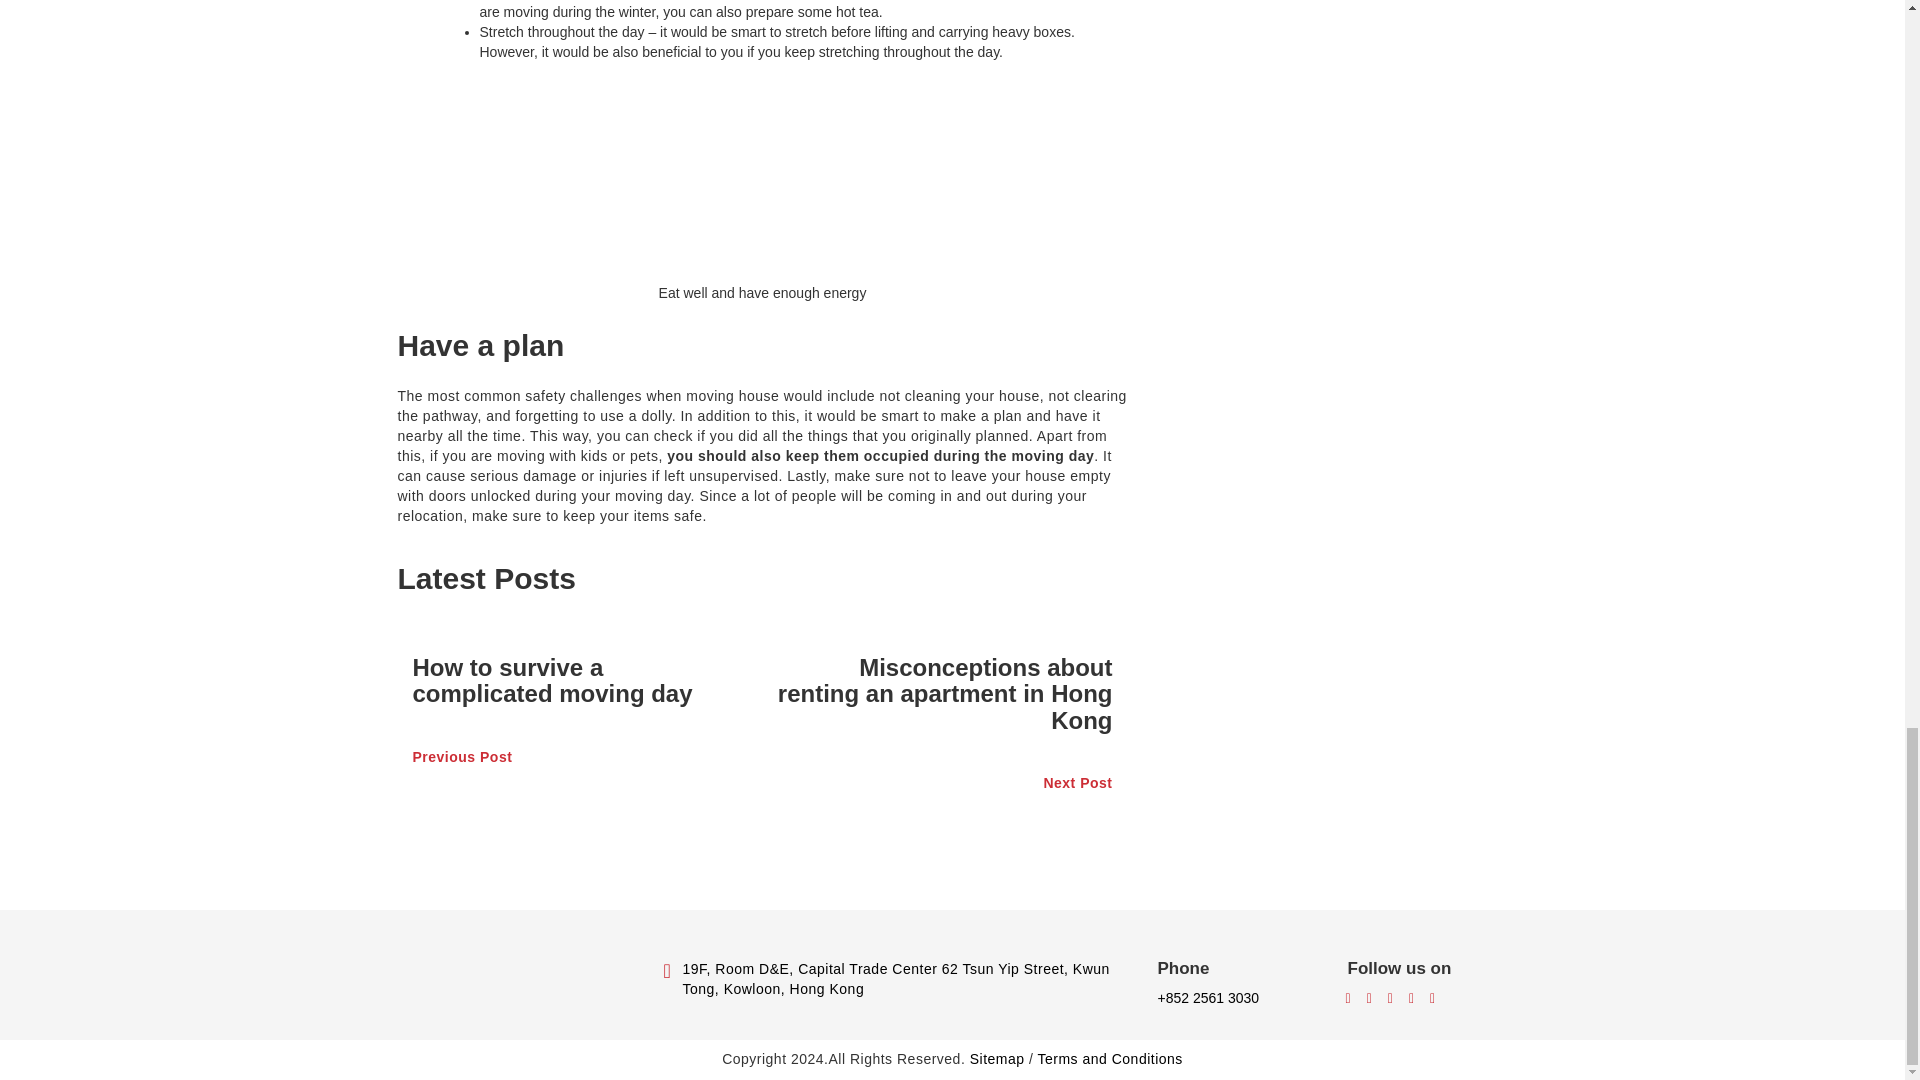 This screenshot has width=1920, height=1080. What do you see at coordinates (944, 784) in the screenshot?
I see `Next Post` at bounding box center [944, 784].